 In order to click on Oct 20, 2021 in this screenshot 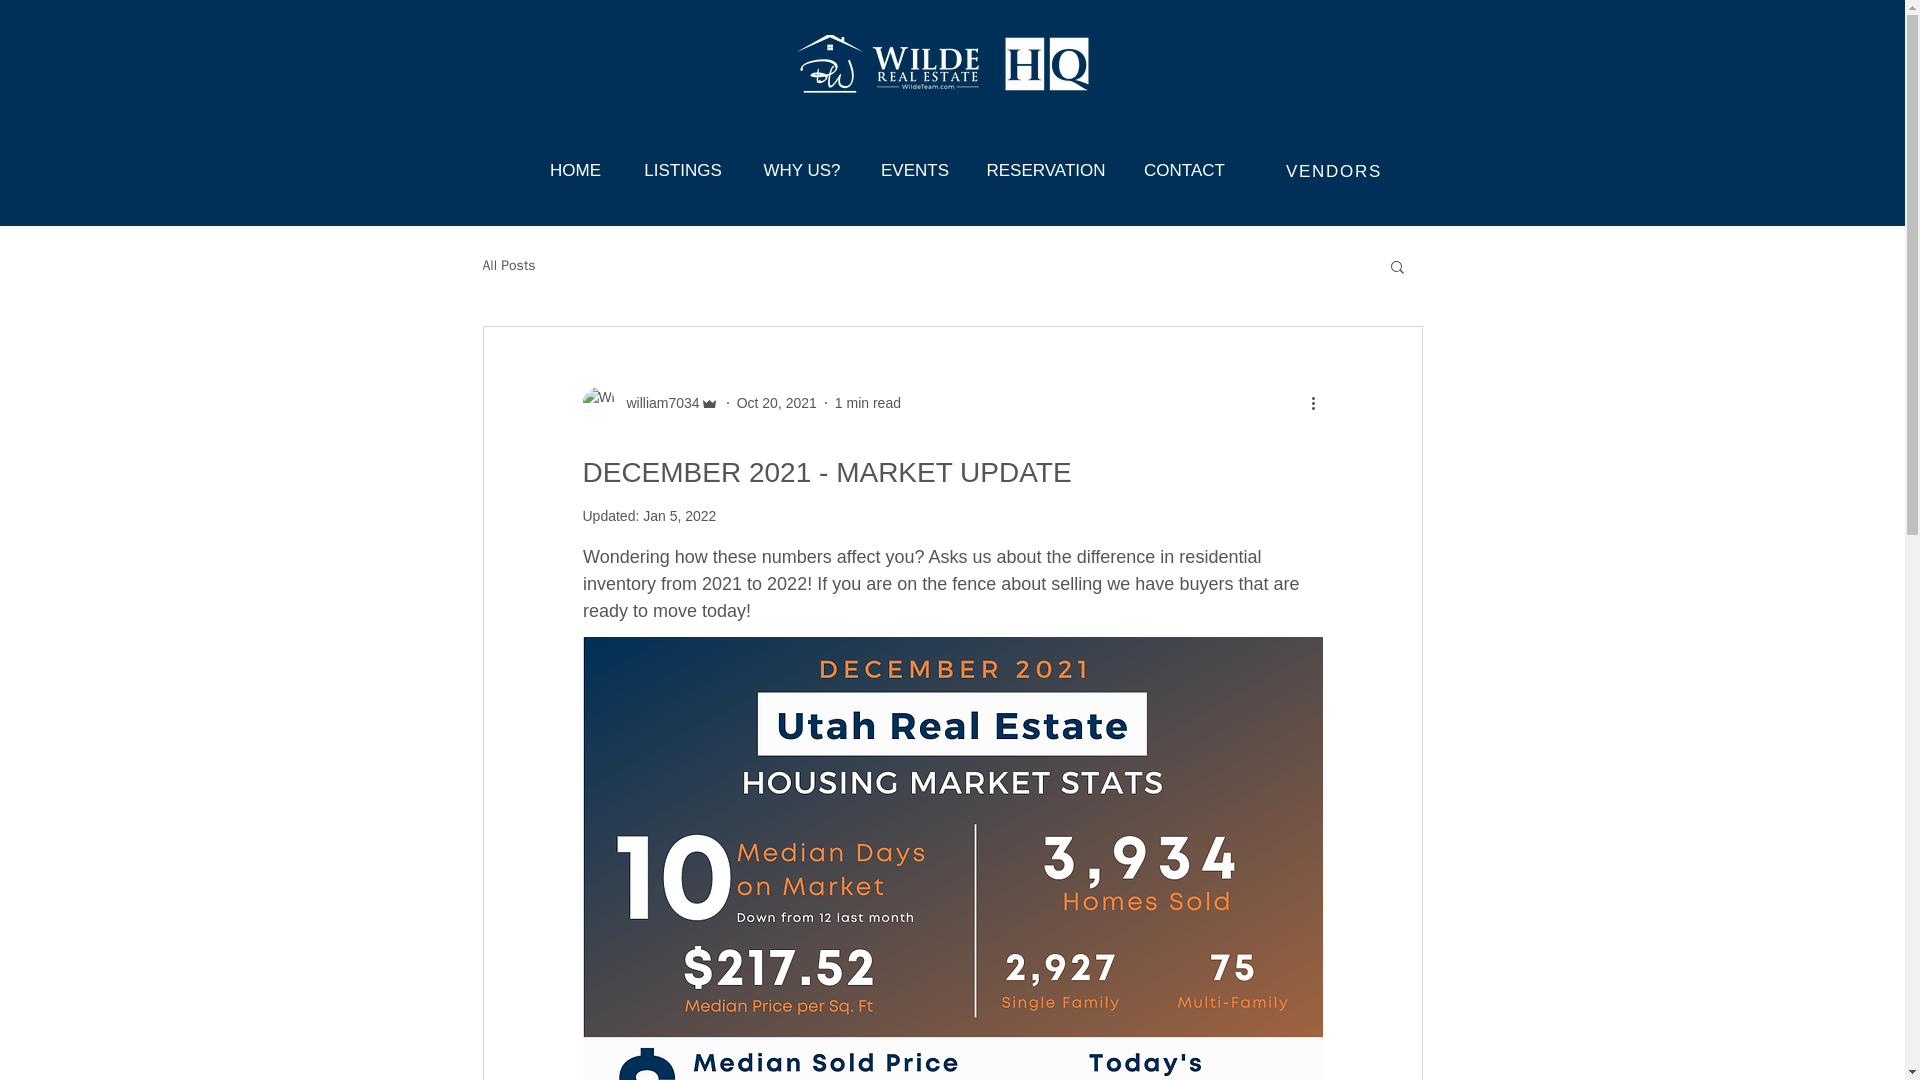, I will do `click(777, 402)`.